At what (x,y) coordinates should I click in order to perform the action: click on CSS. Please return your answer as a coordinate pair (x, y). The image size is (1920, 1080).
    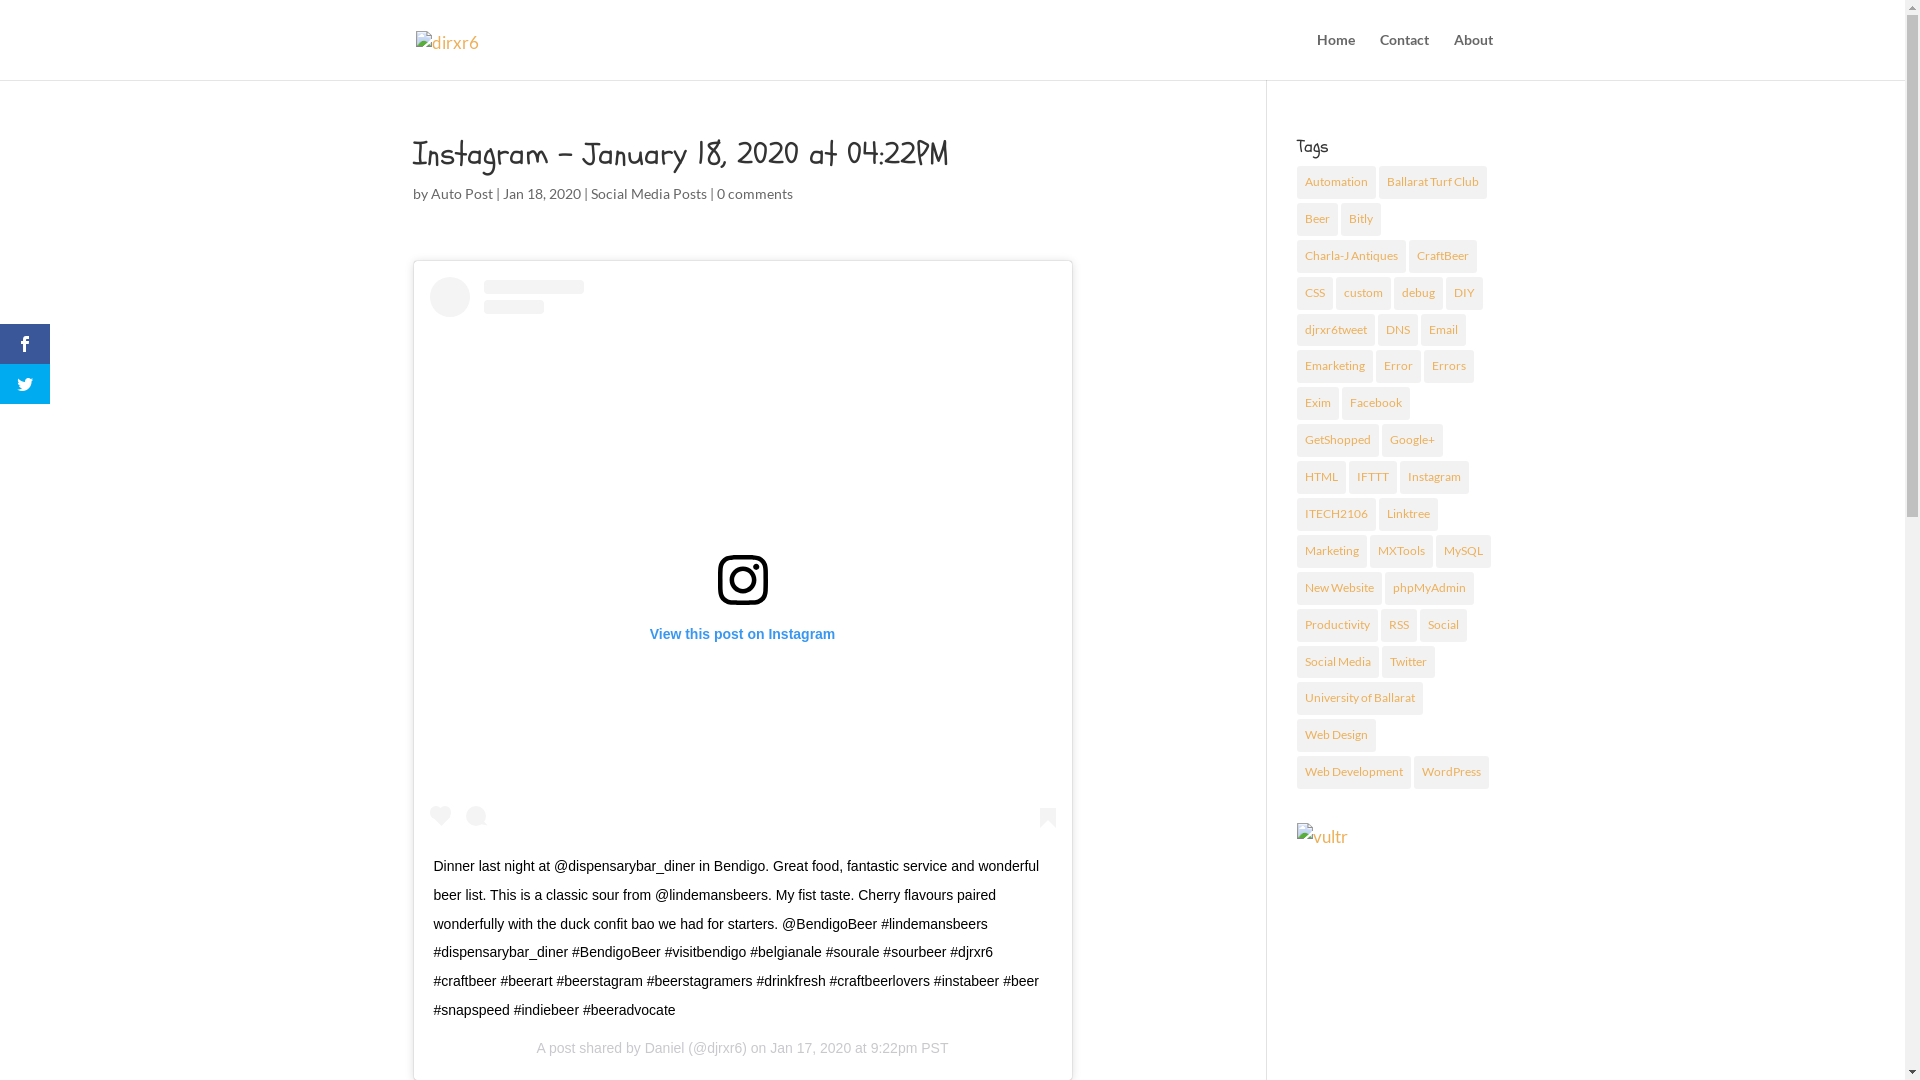
    Looking at the image, I should click on (1315, 294).